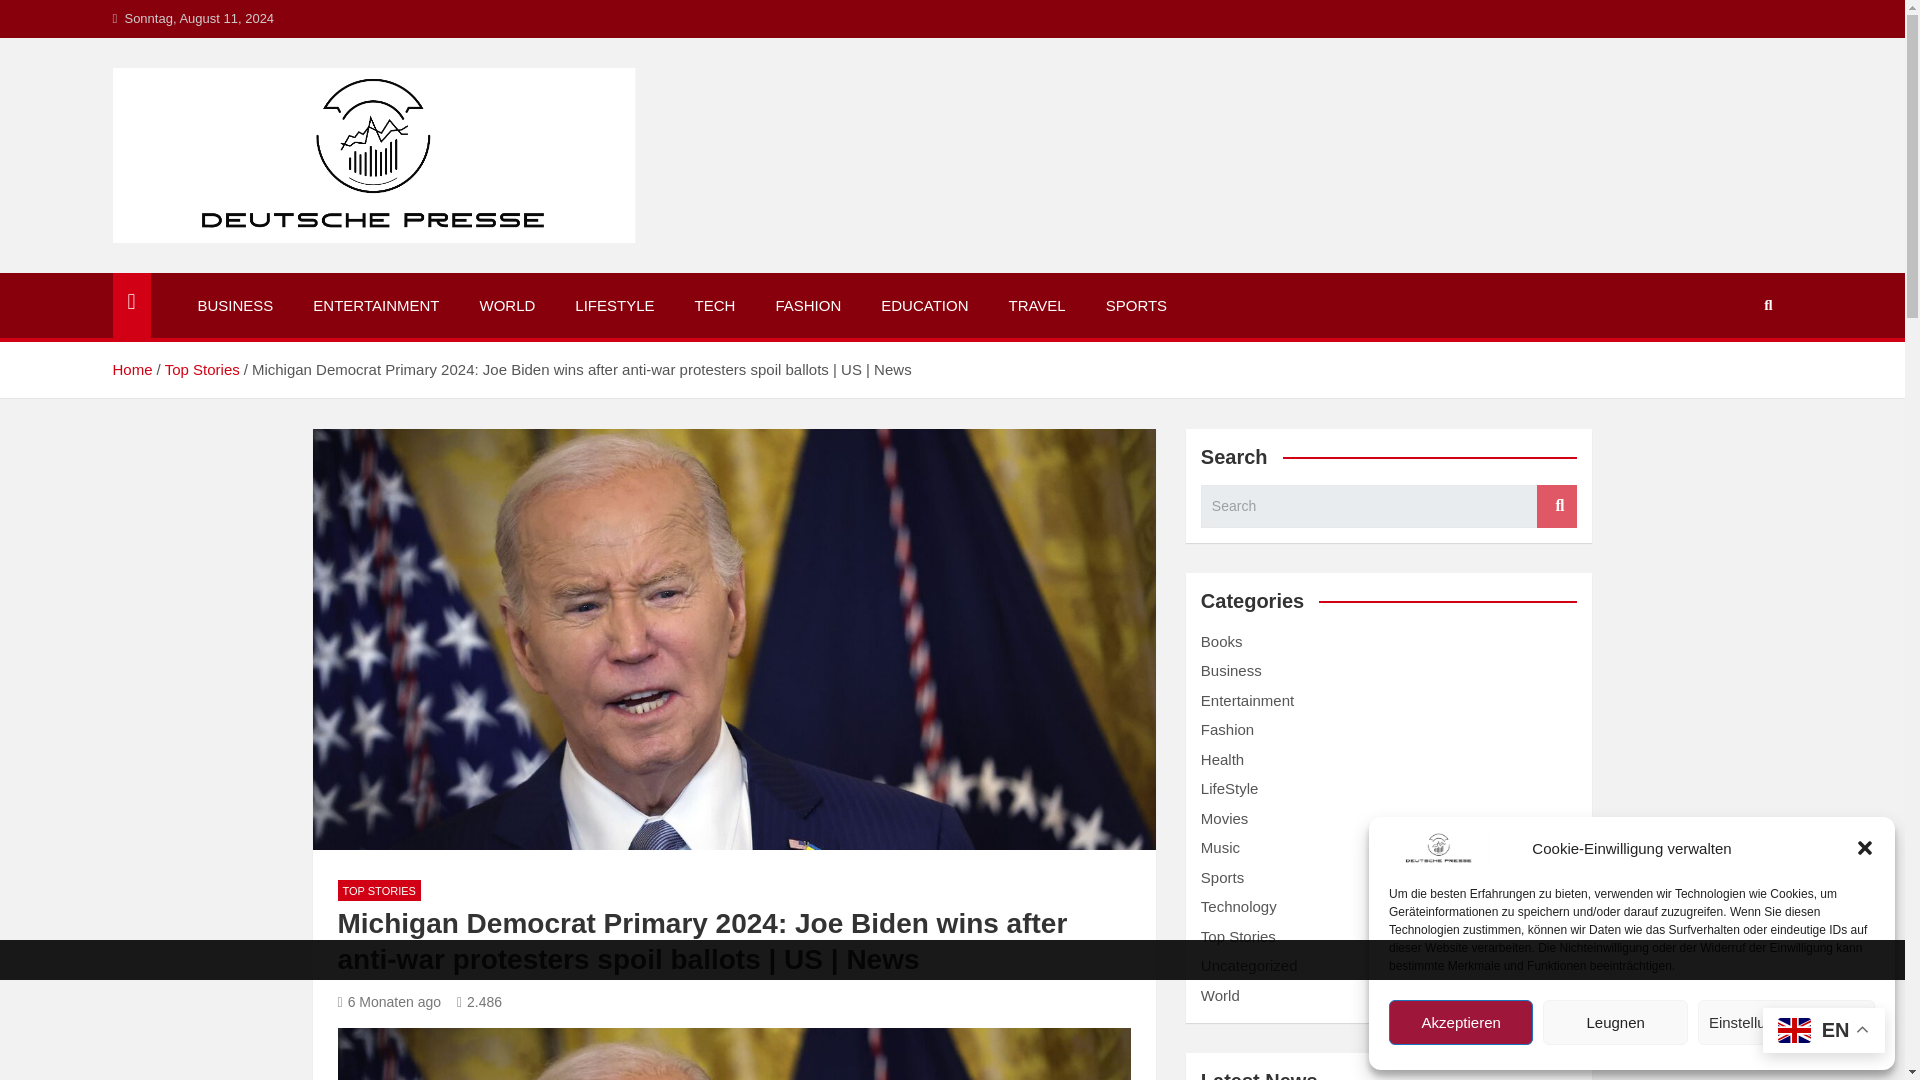 The height and width of the screenshot is (1080, 1920). Describe the element at coordinates (924, 306) in the screenshot. I see `EDUCATION` at that location.